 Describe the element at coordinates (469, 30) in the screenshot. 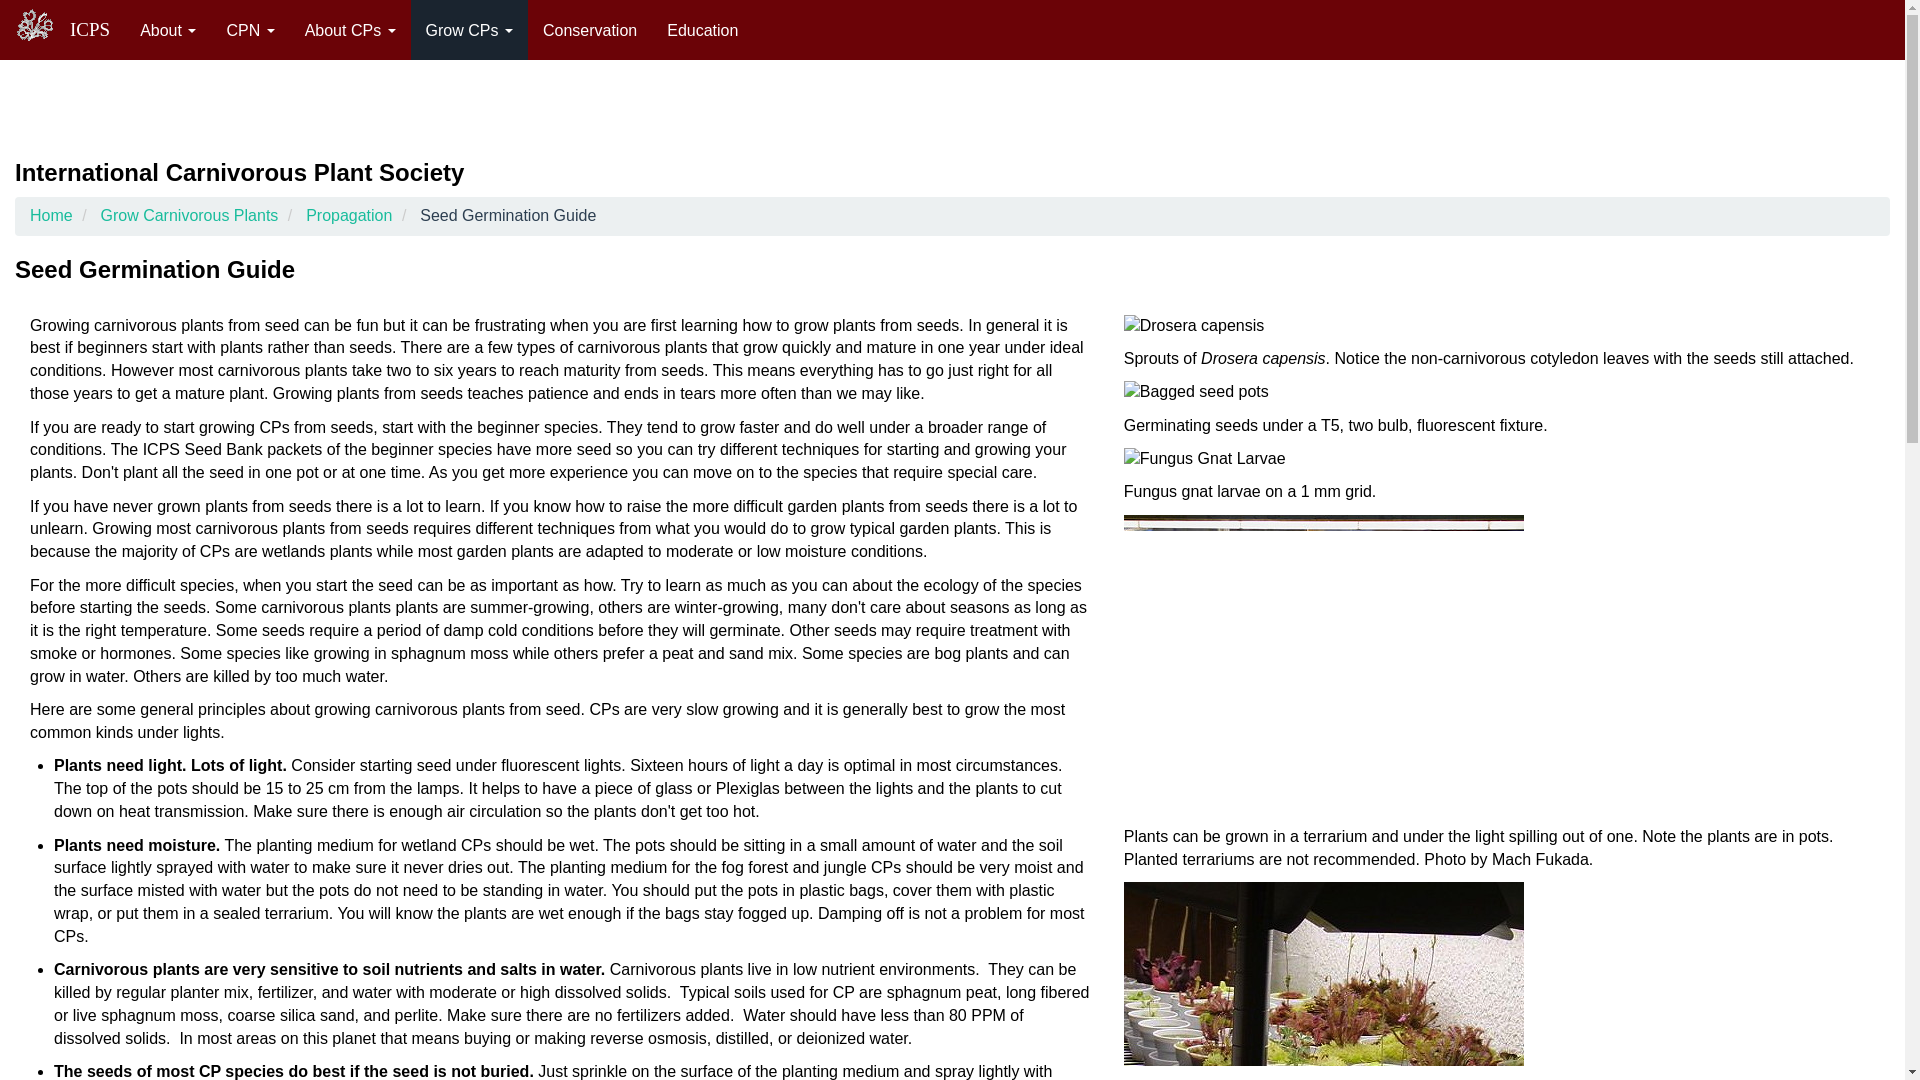

I see `Grow Carnivorous Plants` at that location.